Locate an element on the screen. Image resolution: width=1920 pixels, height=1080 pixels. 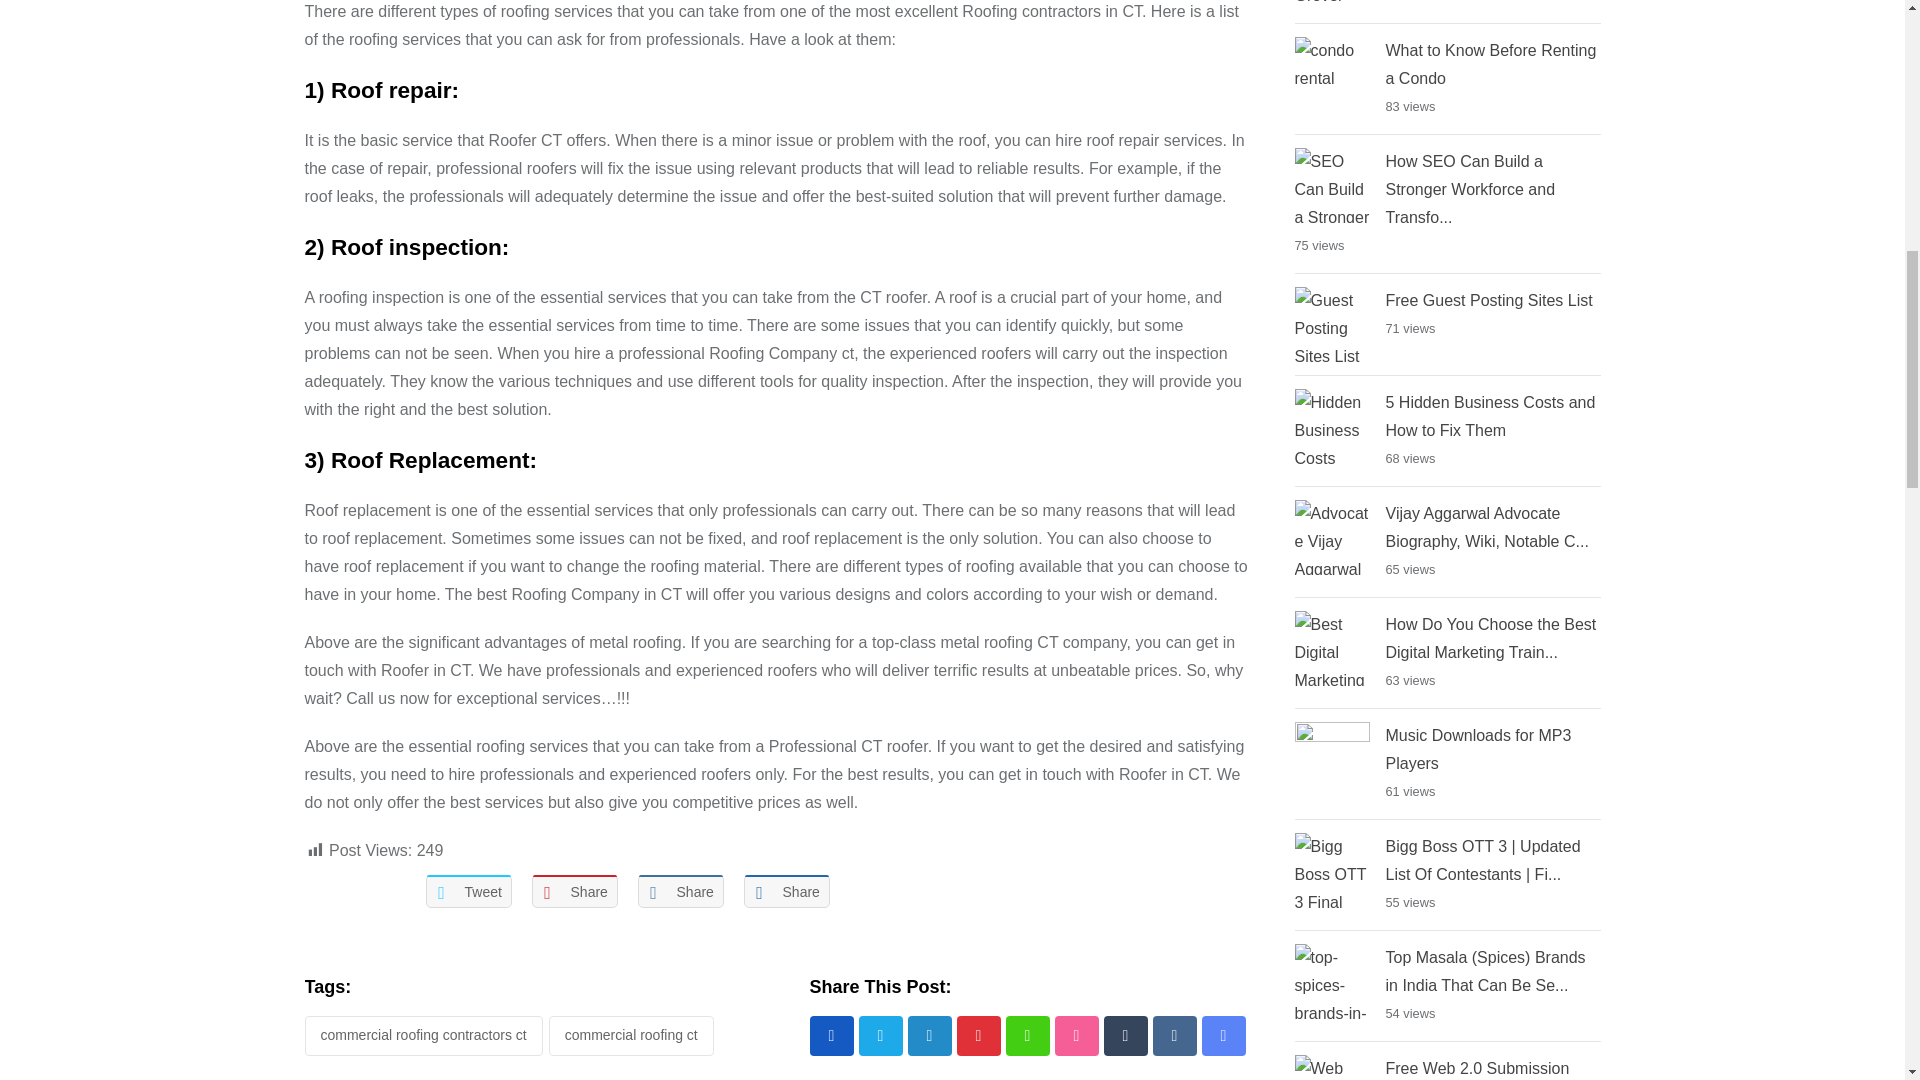
Share on Pinterest is located at coordinates (574, 891).